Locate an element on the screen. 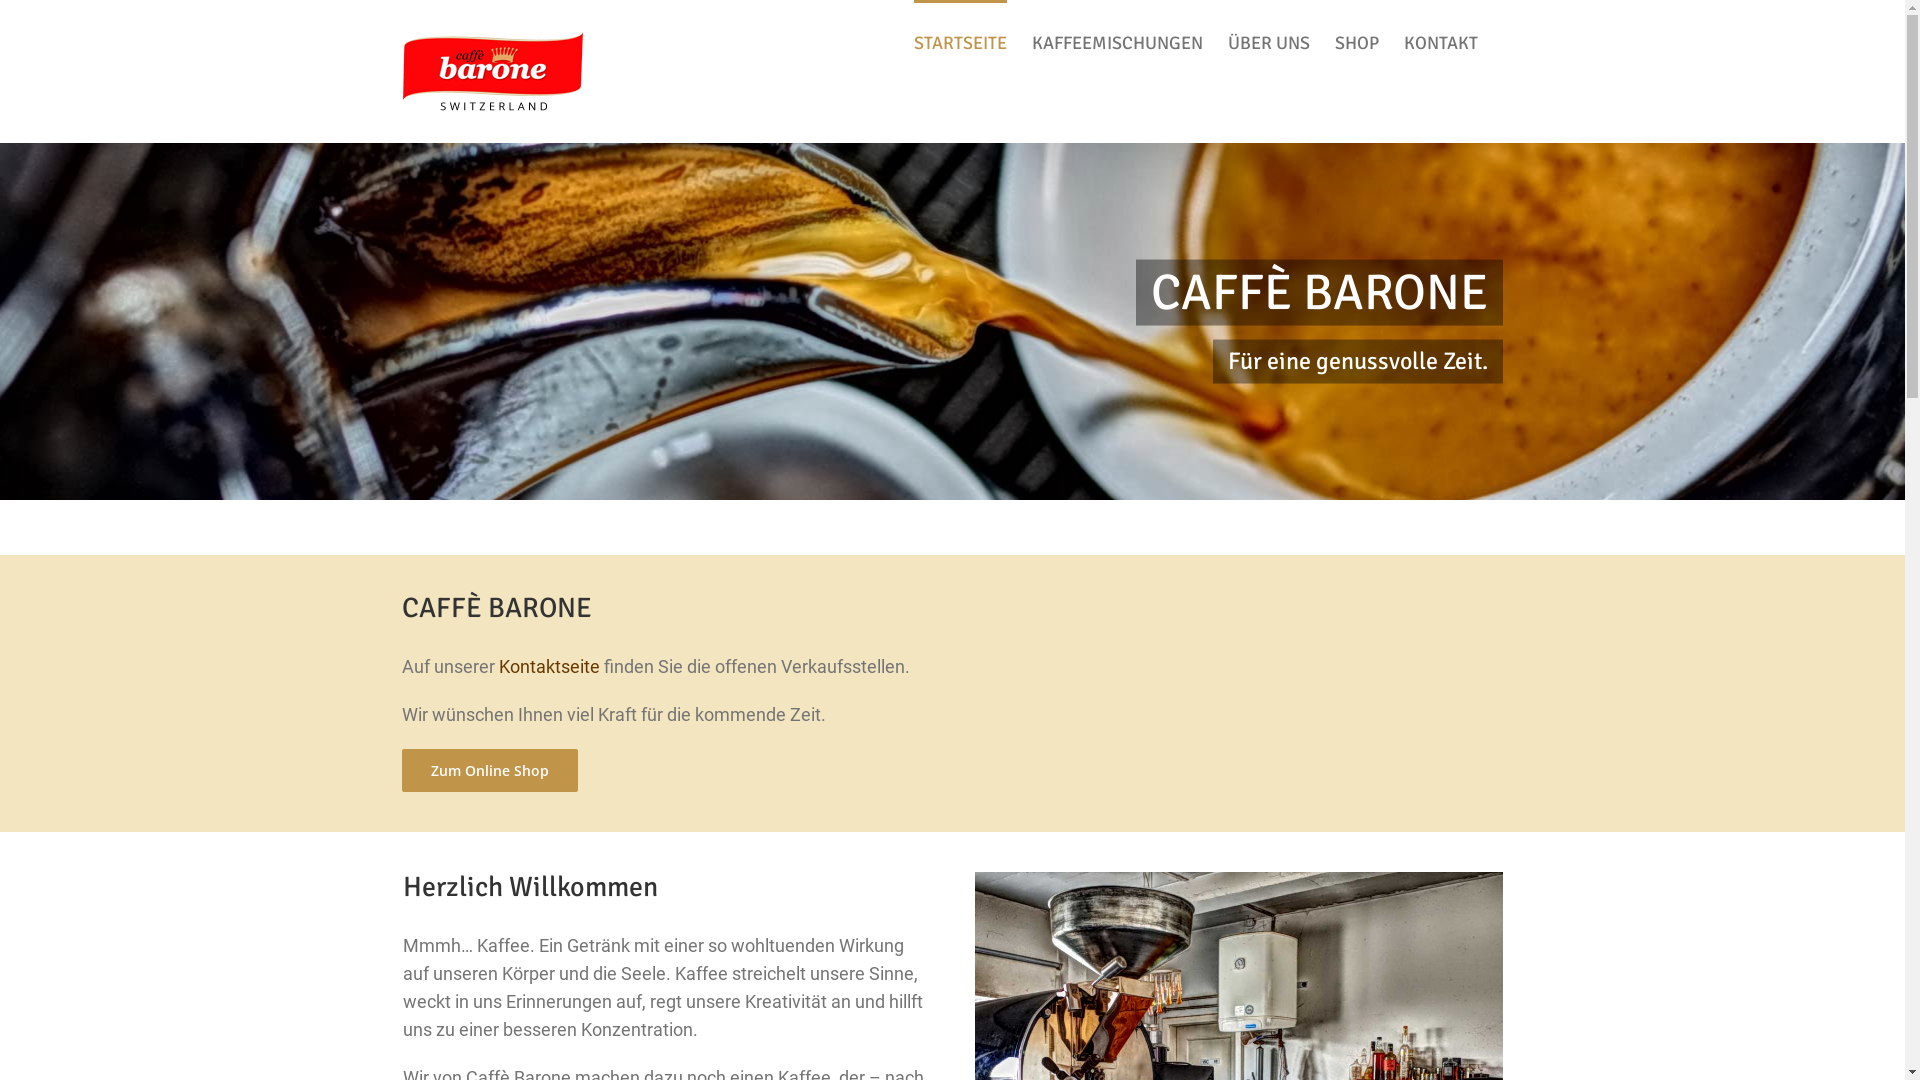 Image resolution: width=1920 pixels, height=1080 pixels. STARTSEITE is located at coordinates (960, 42).